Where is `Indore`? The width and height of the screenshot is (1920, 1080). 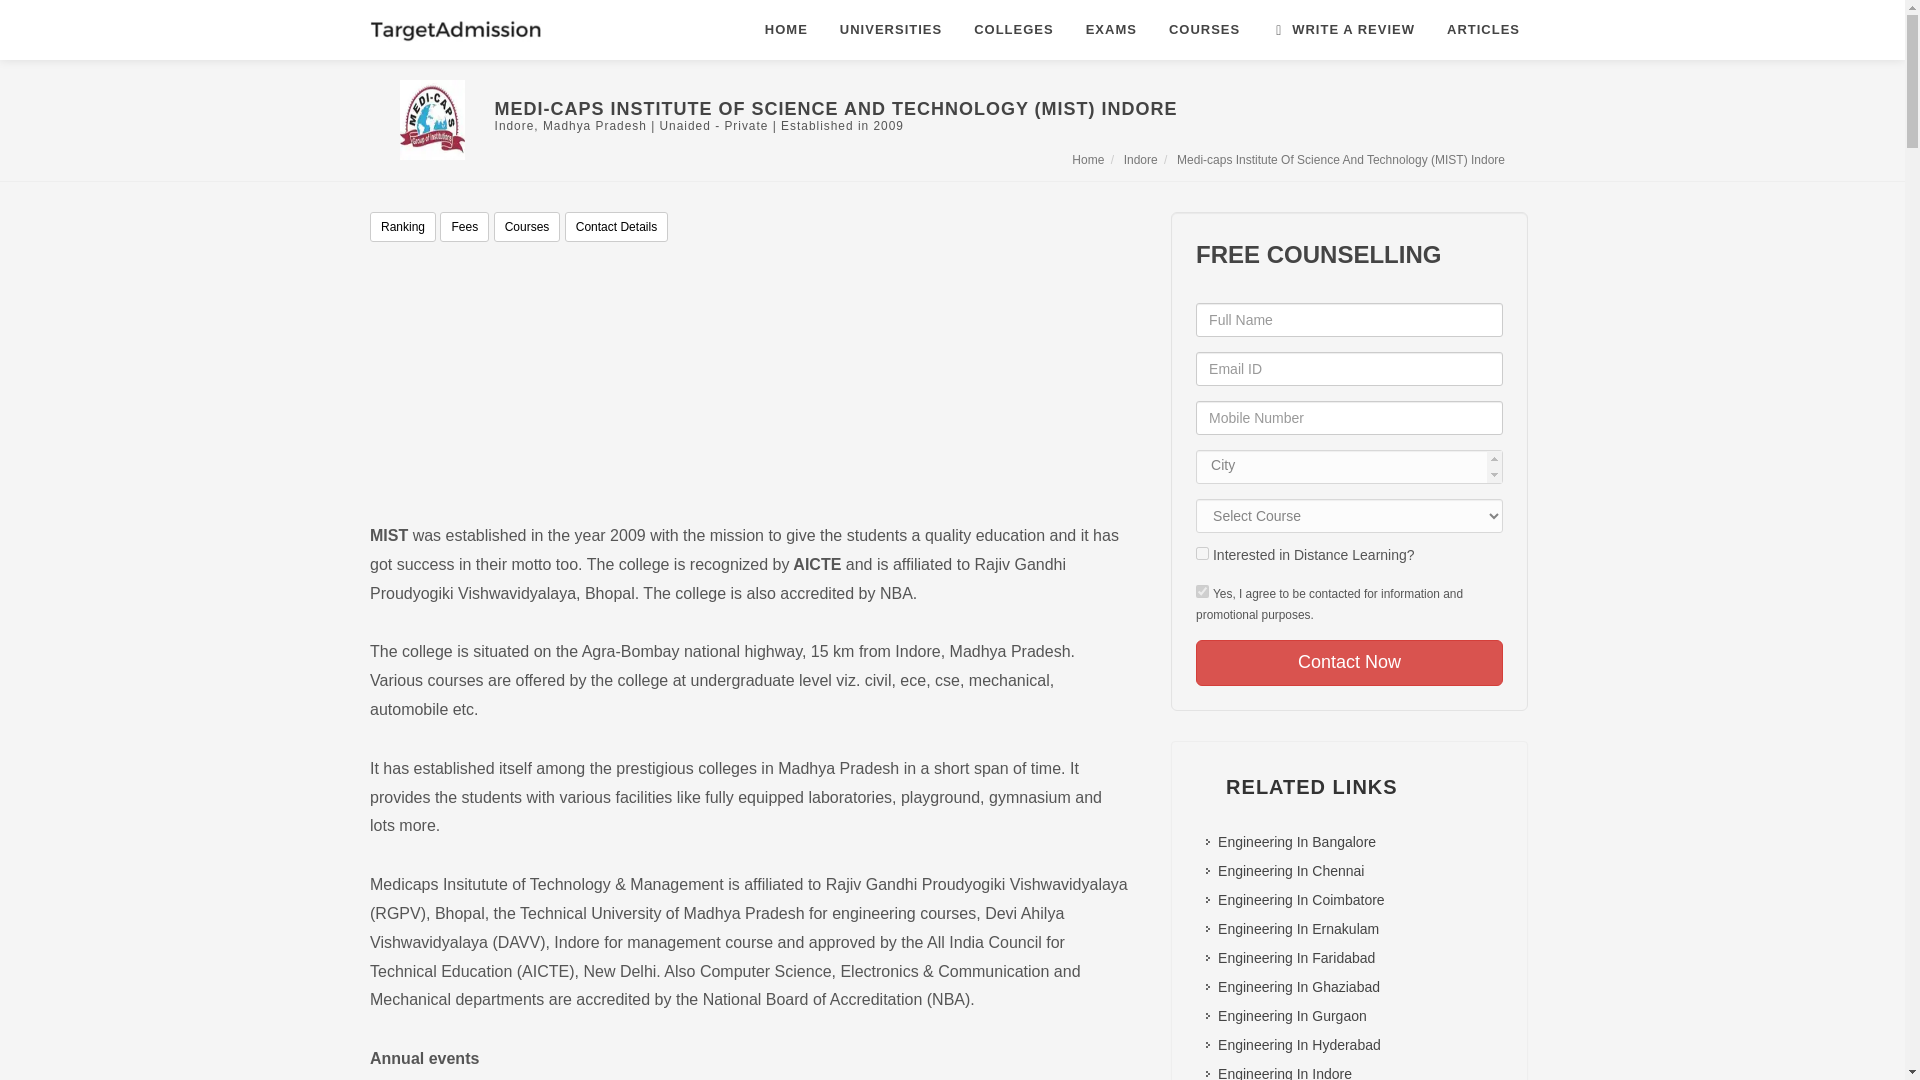 Indore is located at coordinates (1142, 159).